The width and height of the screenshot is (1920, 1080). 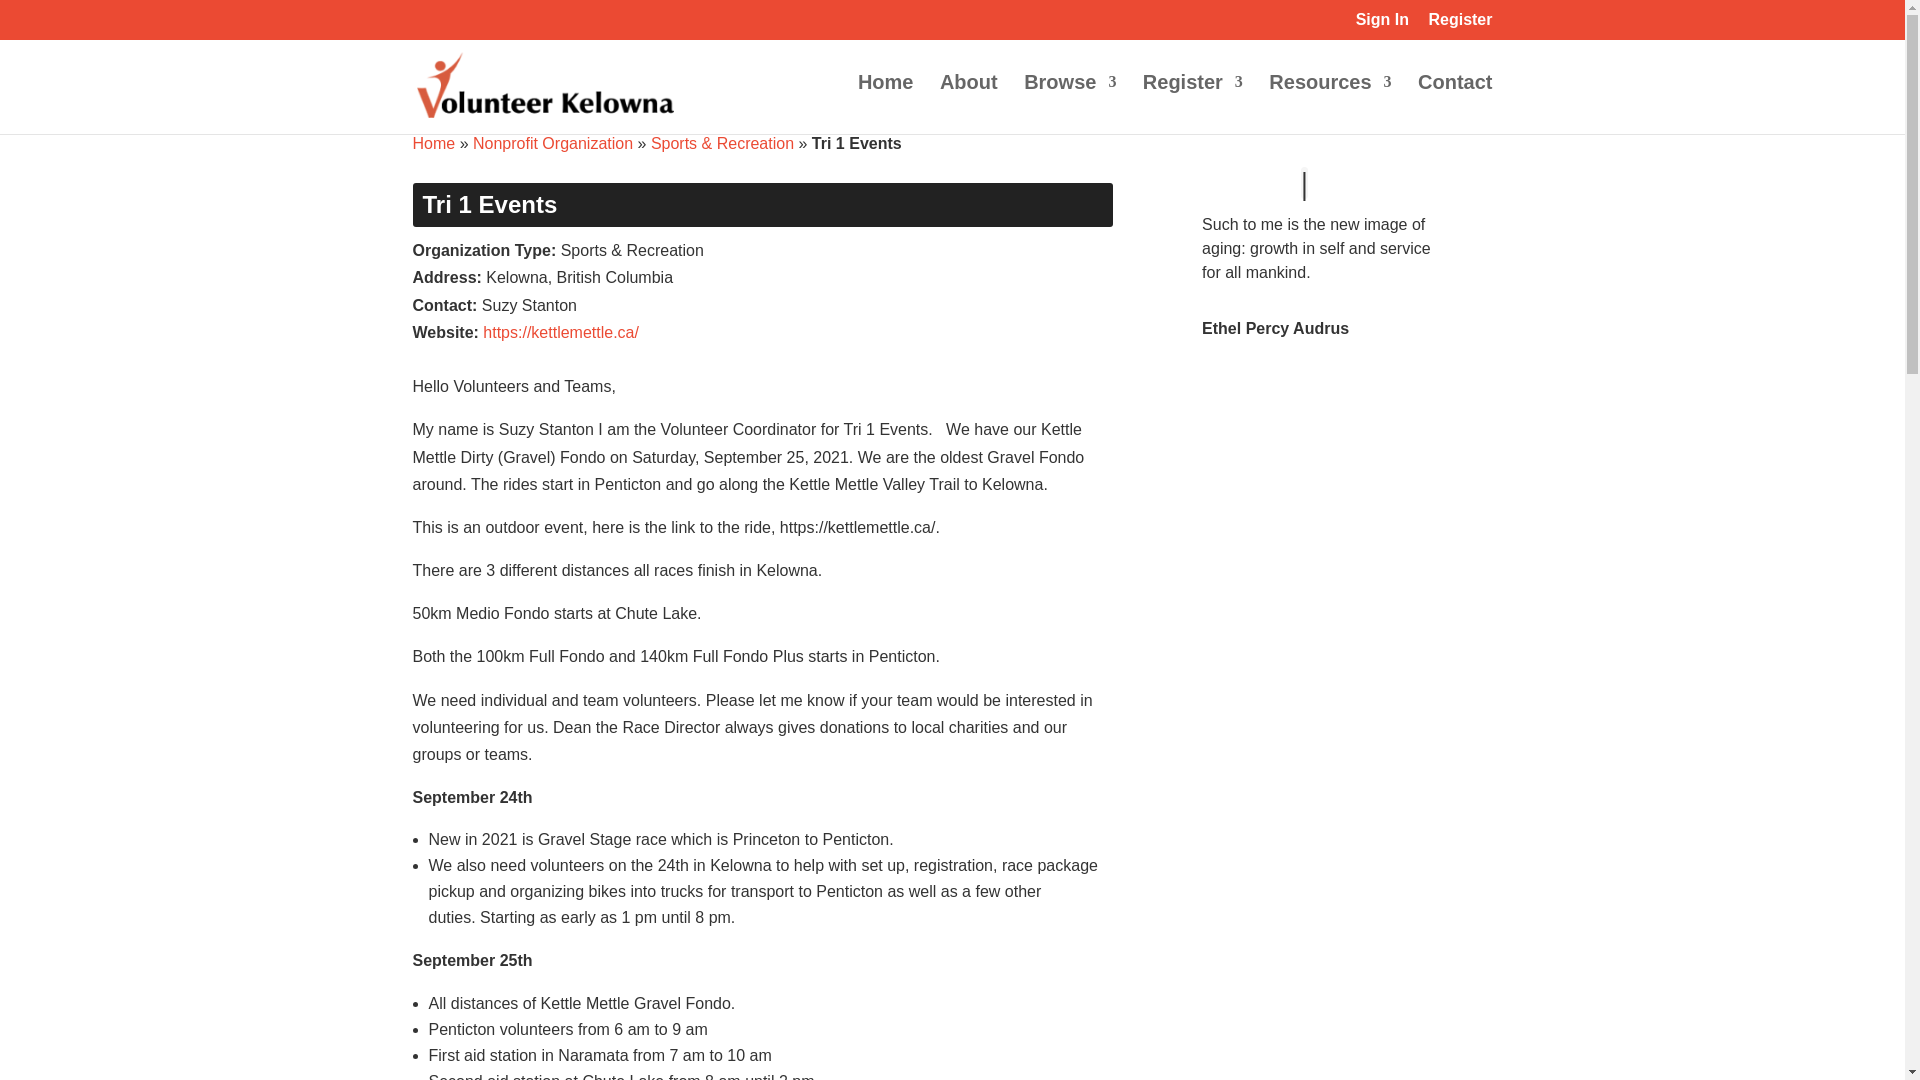 I want to click on Browse, so click(x=1069, y=104).